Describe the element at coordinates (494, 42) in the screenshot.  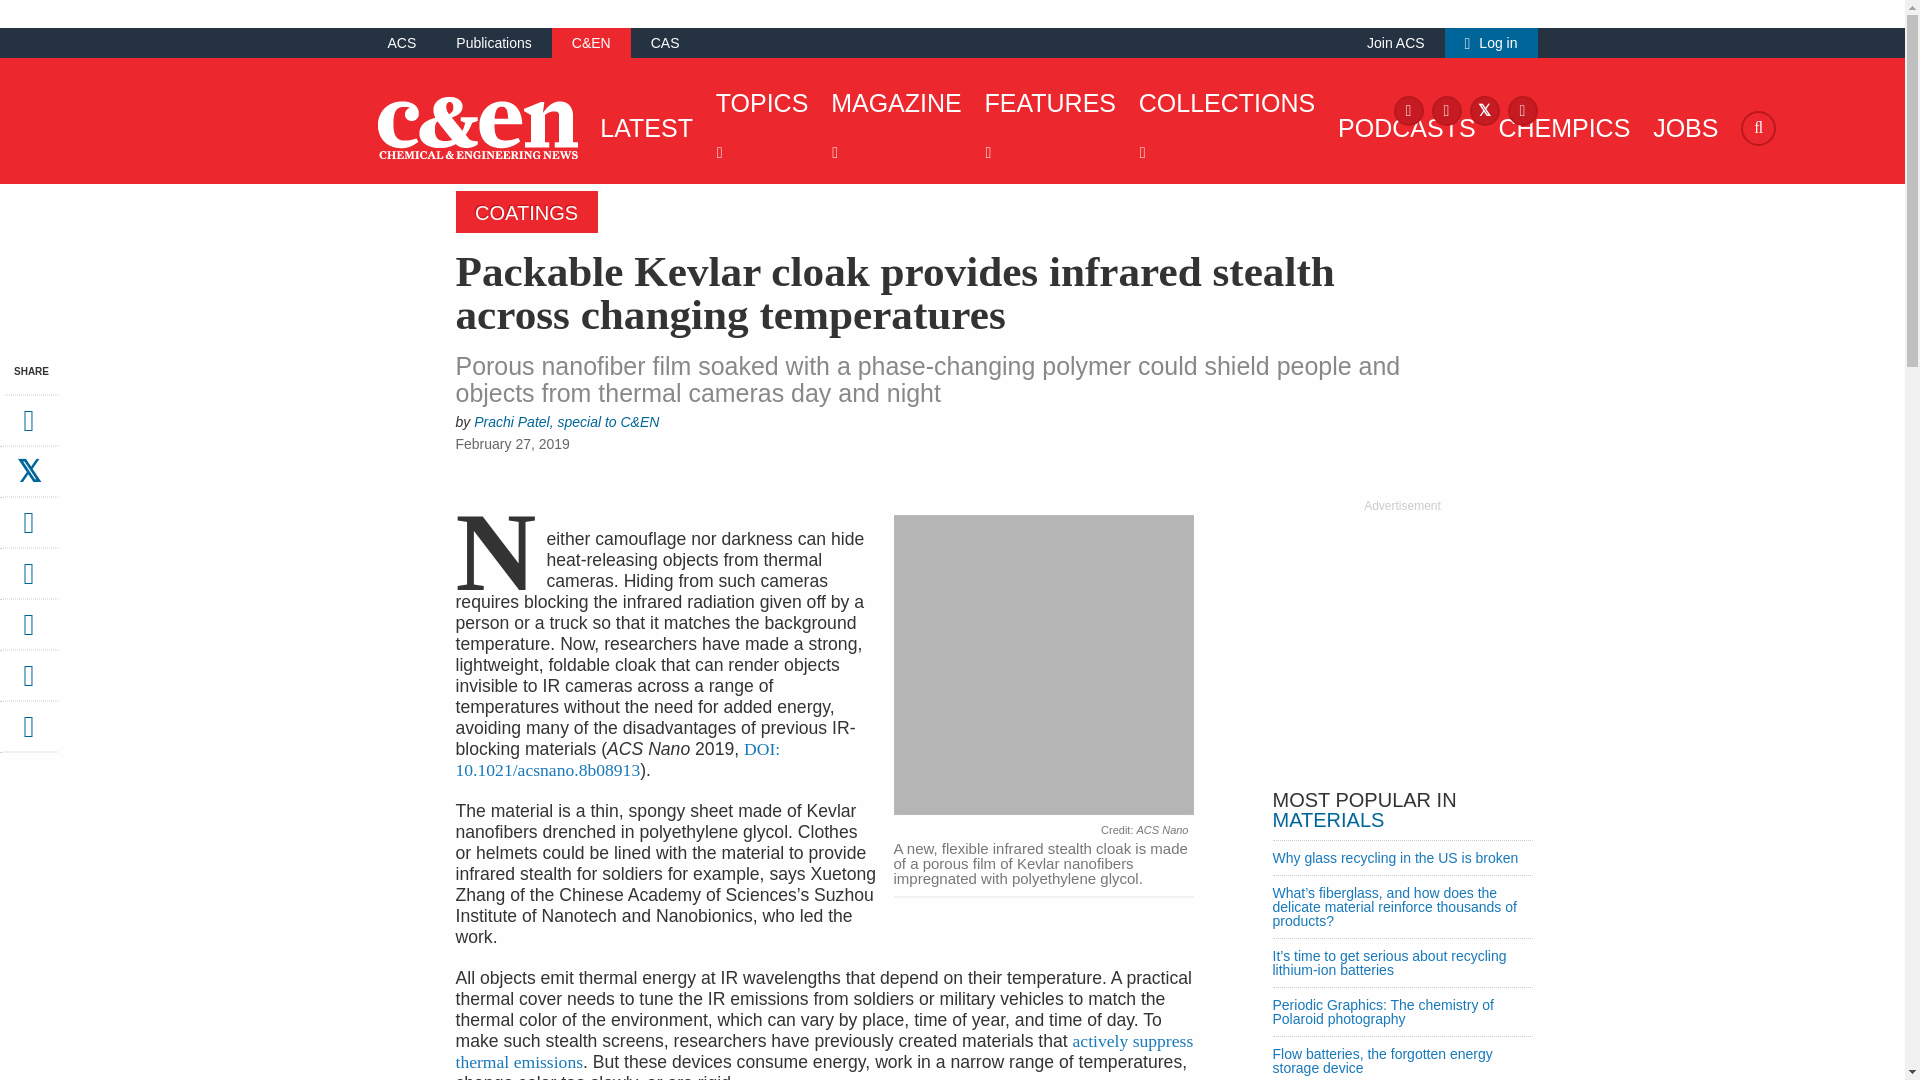
I see `Publications` at that location.